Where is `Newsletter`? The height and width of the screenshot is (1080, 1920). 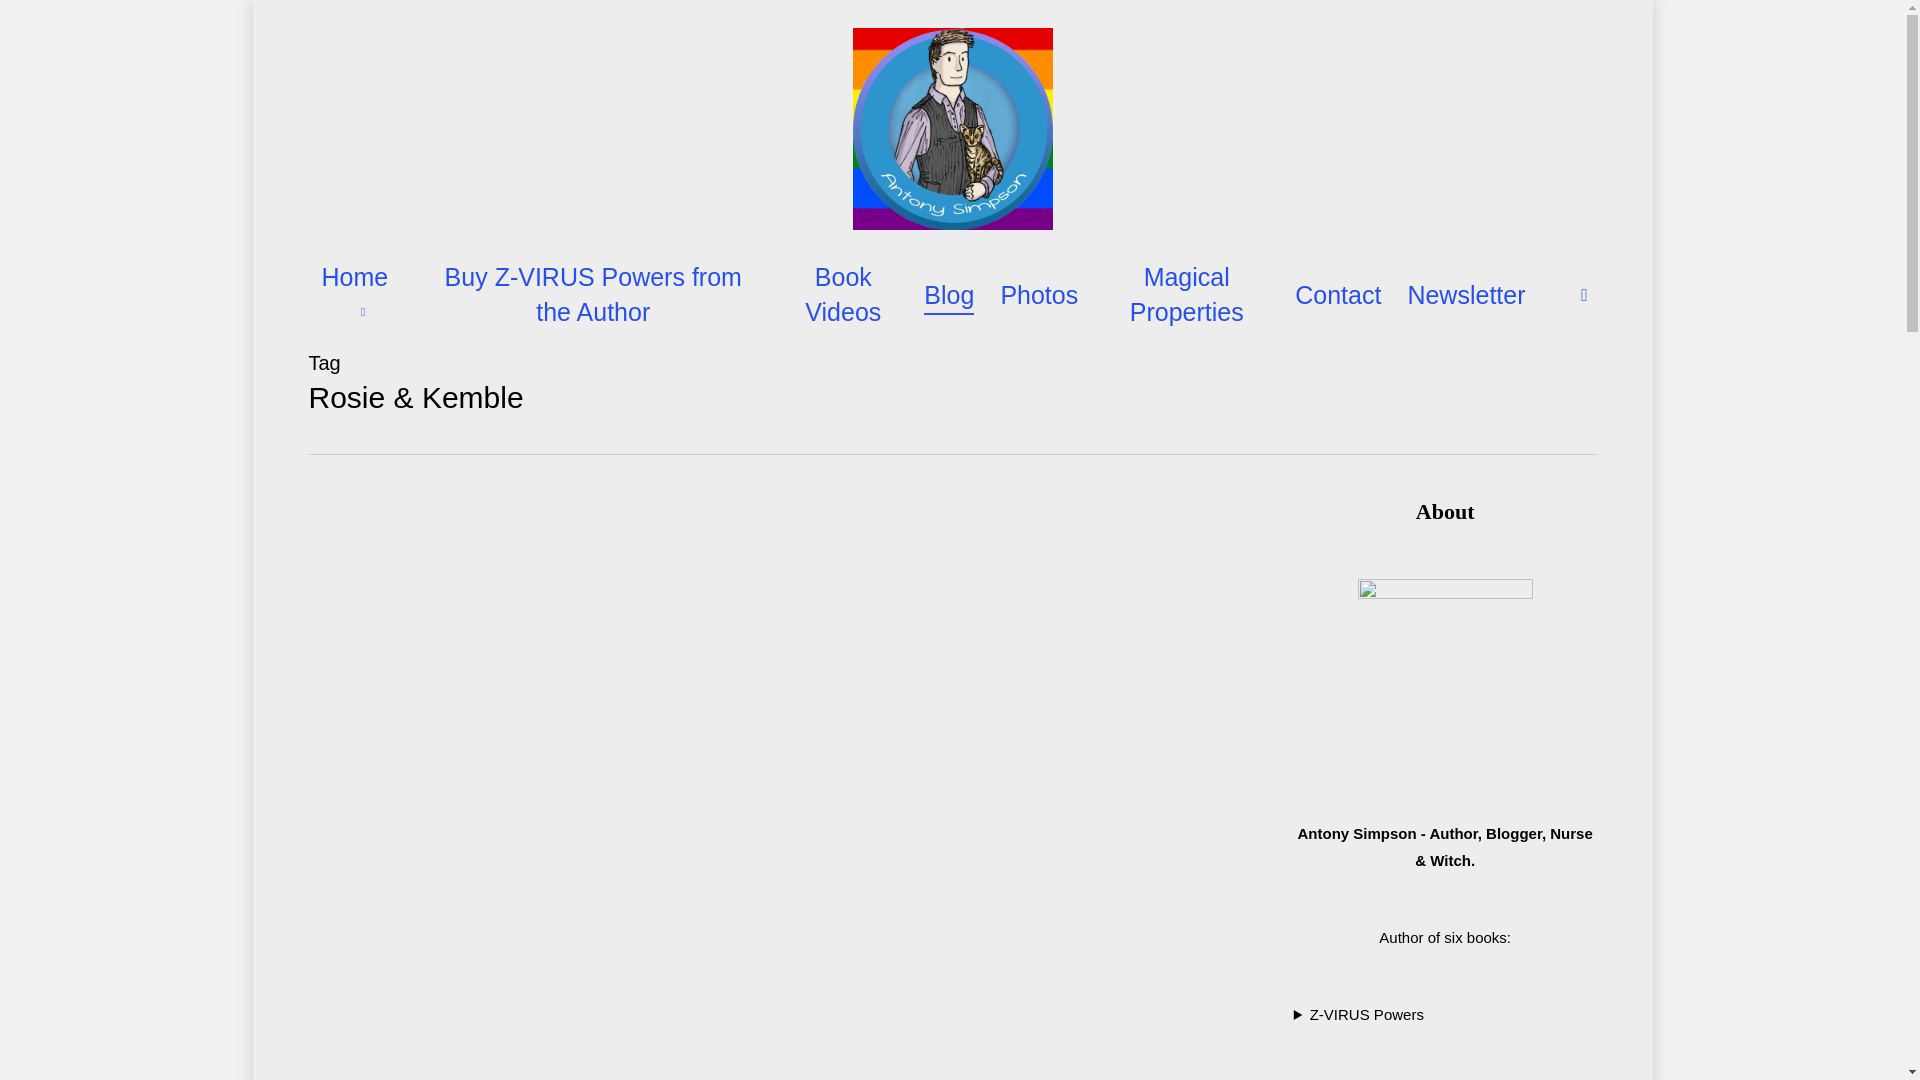 Newsletter is located at coordinates (1466, 295).